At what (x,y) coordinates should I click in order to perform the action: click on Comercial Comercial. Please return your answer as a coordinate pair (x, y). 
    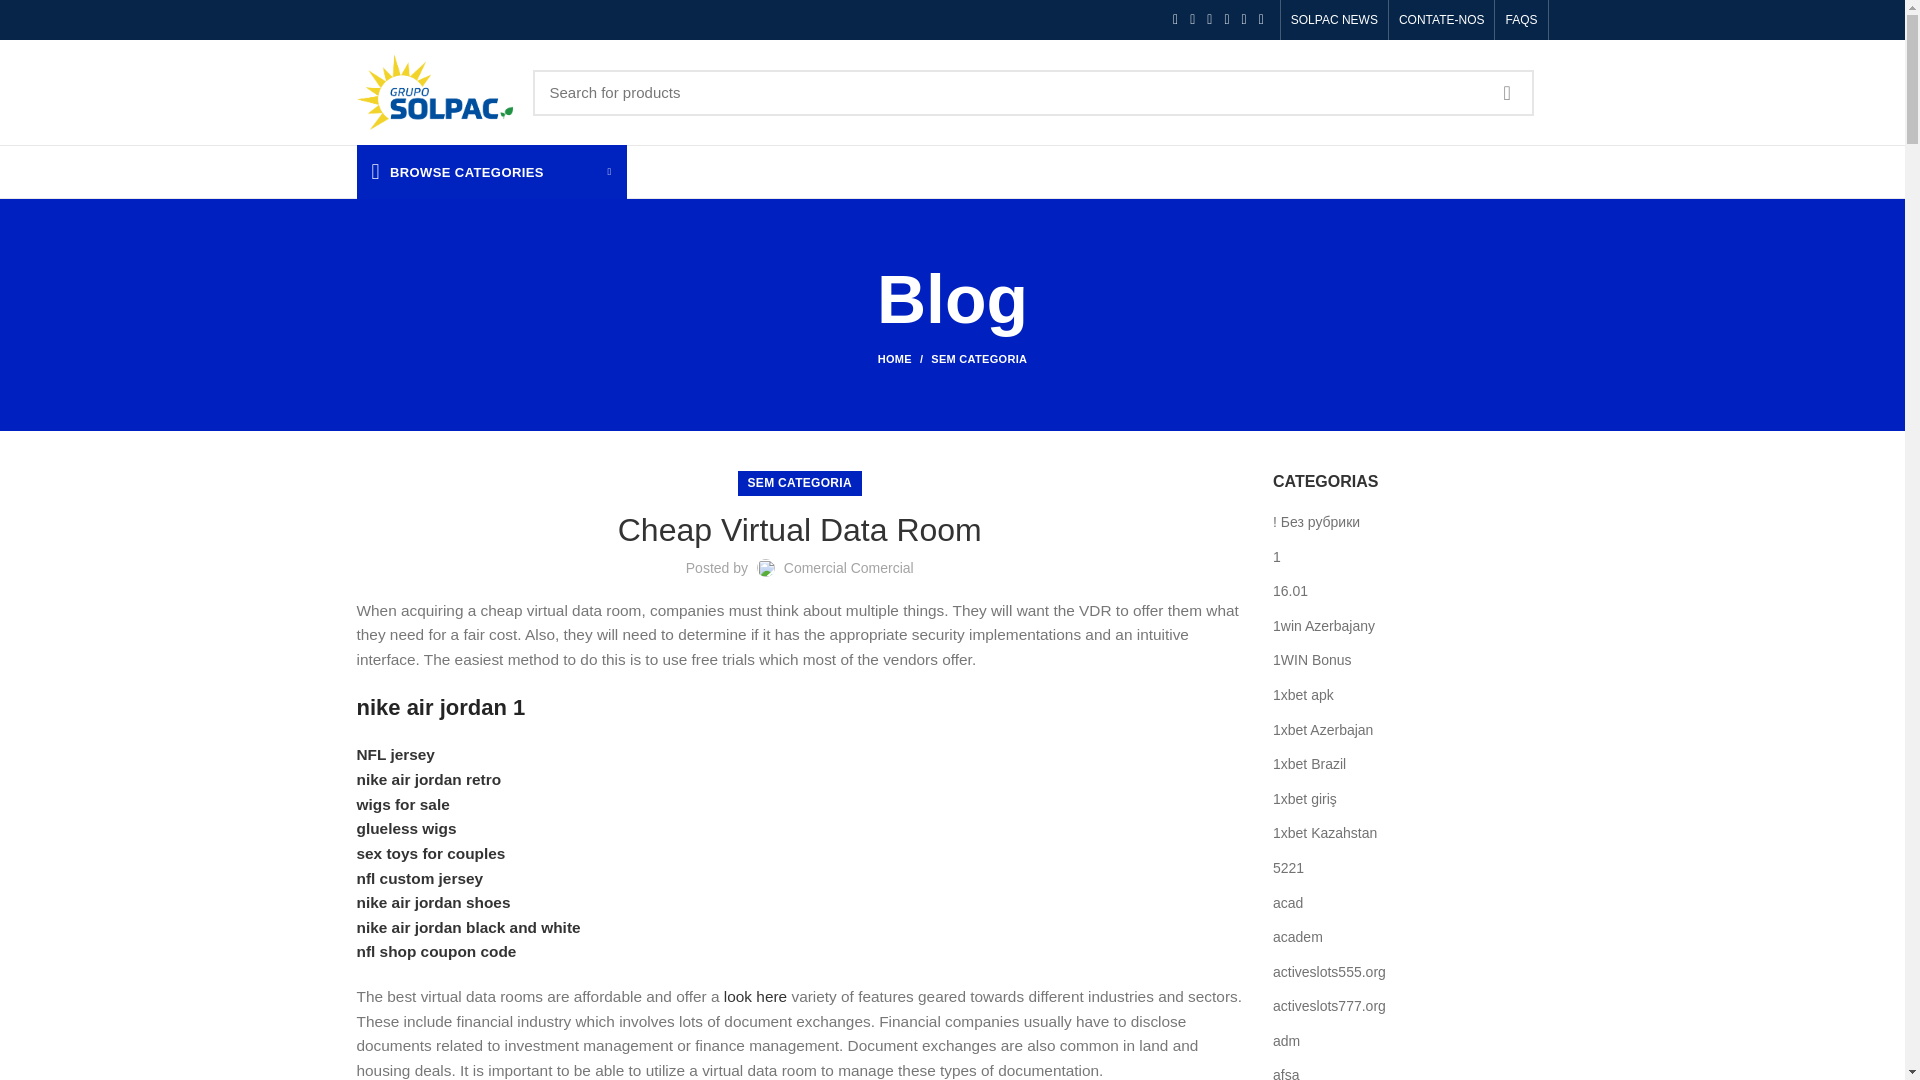
    Looking at the image, I should click on (848, 568).